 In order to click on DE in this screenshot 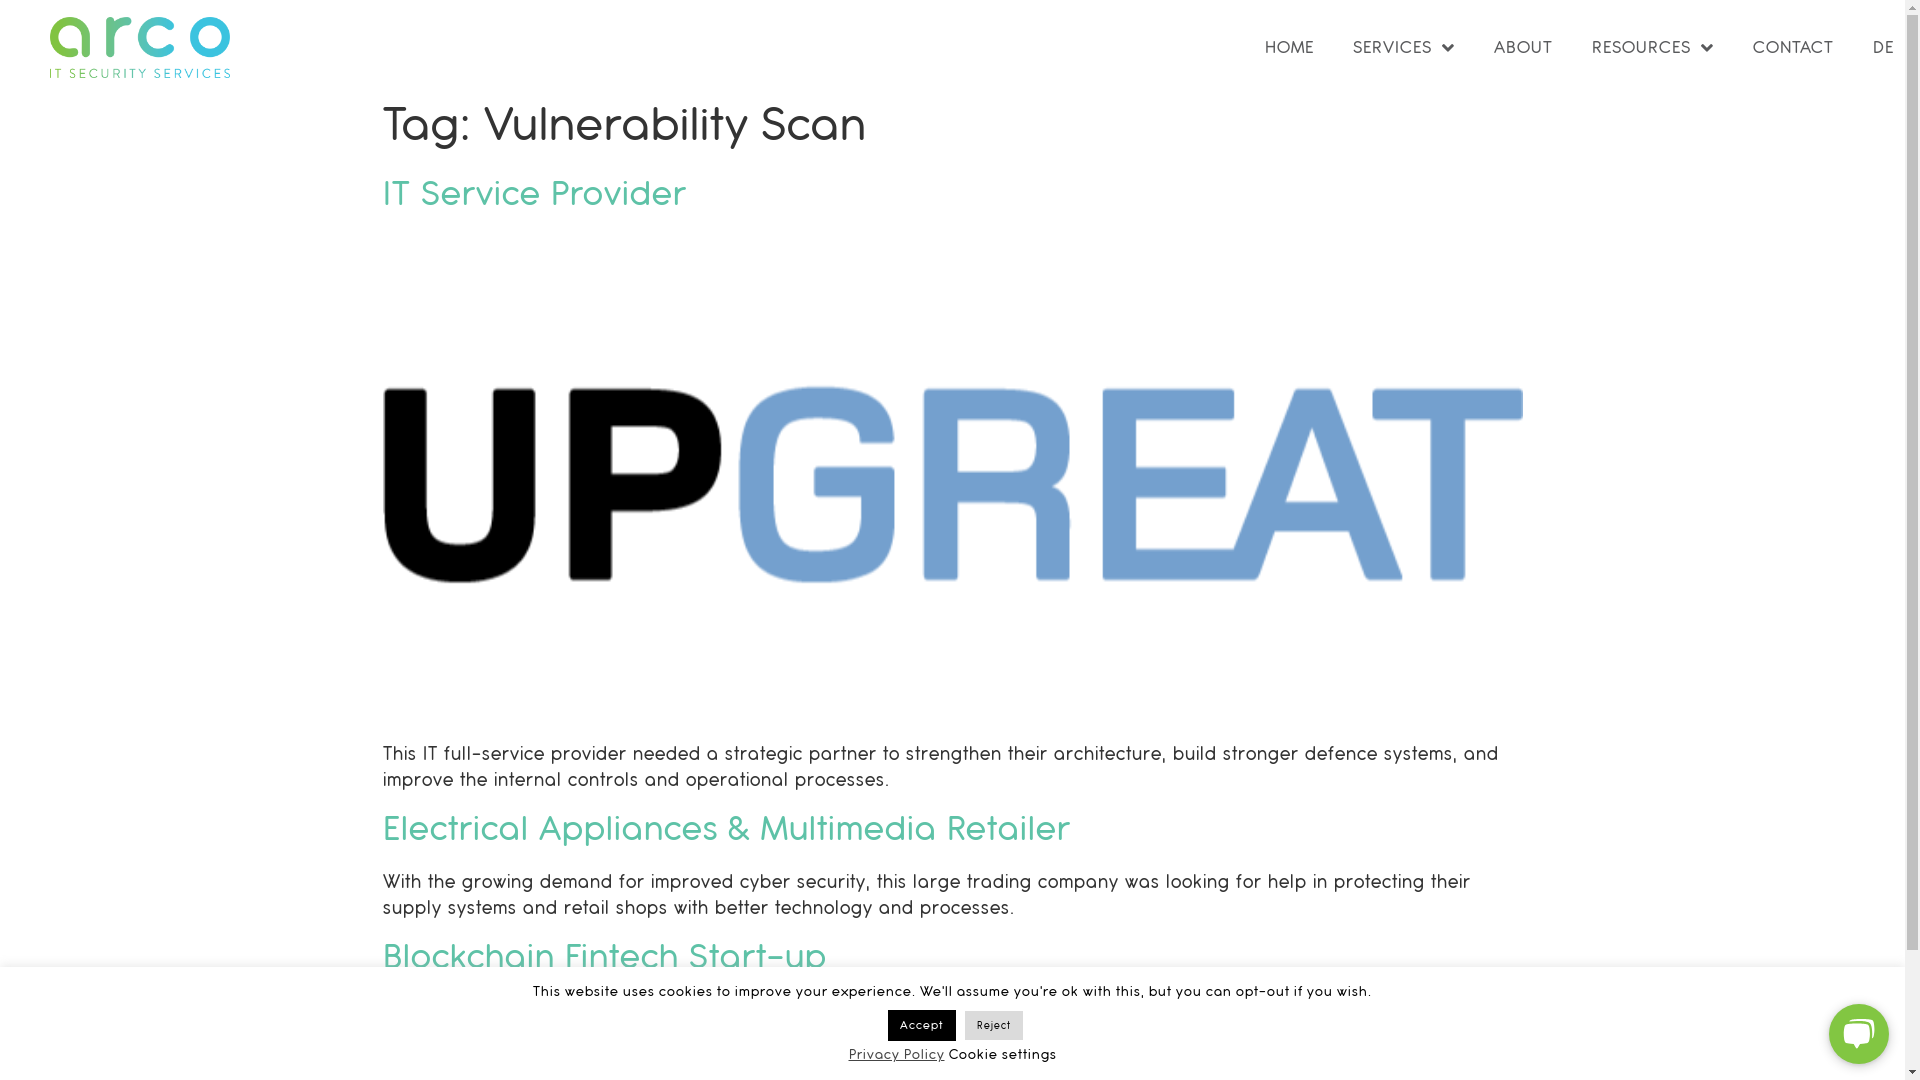, I will do `click(1884, 48)`.